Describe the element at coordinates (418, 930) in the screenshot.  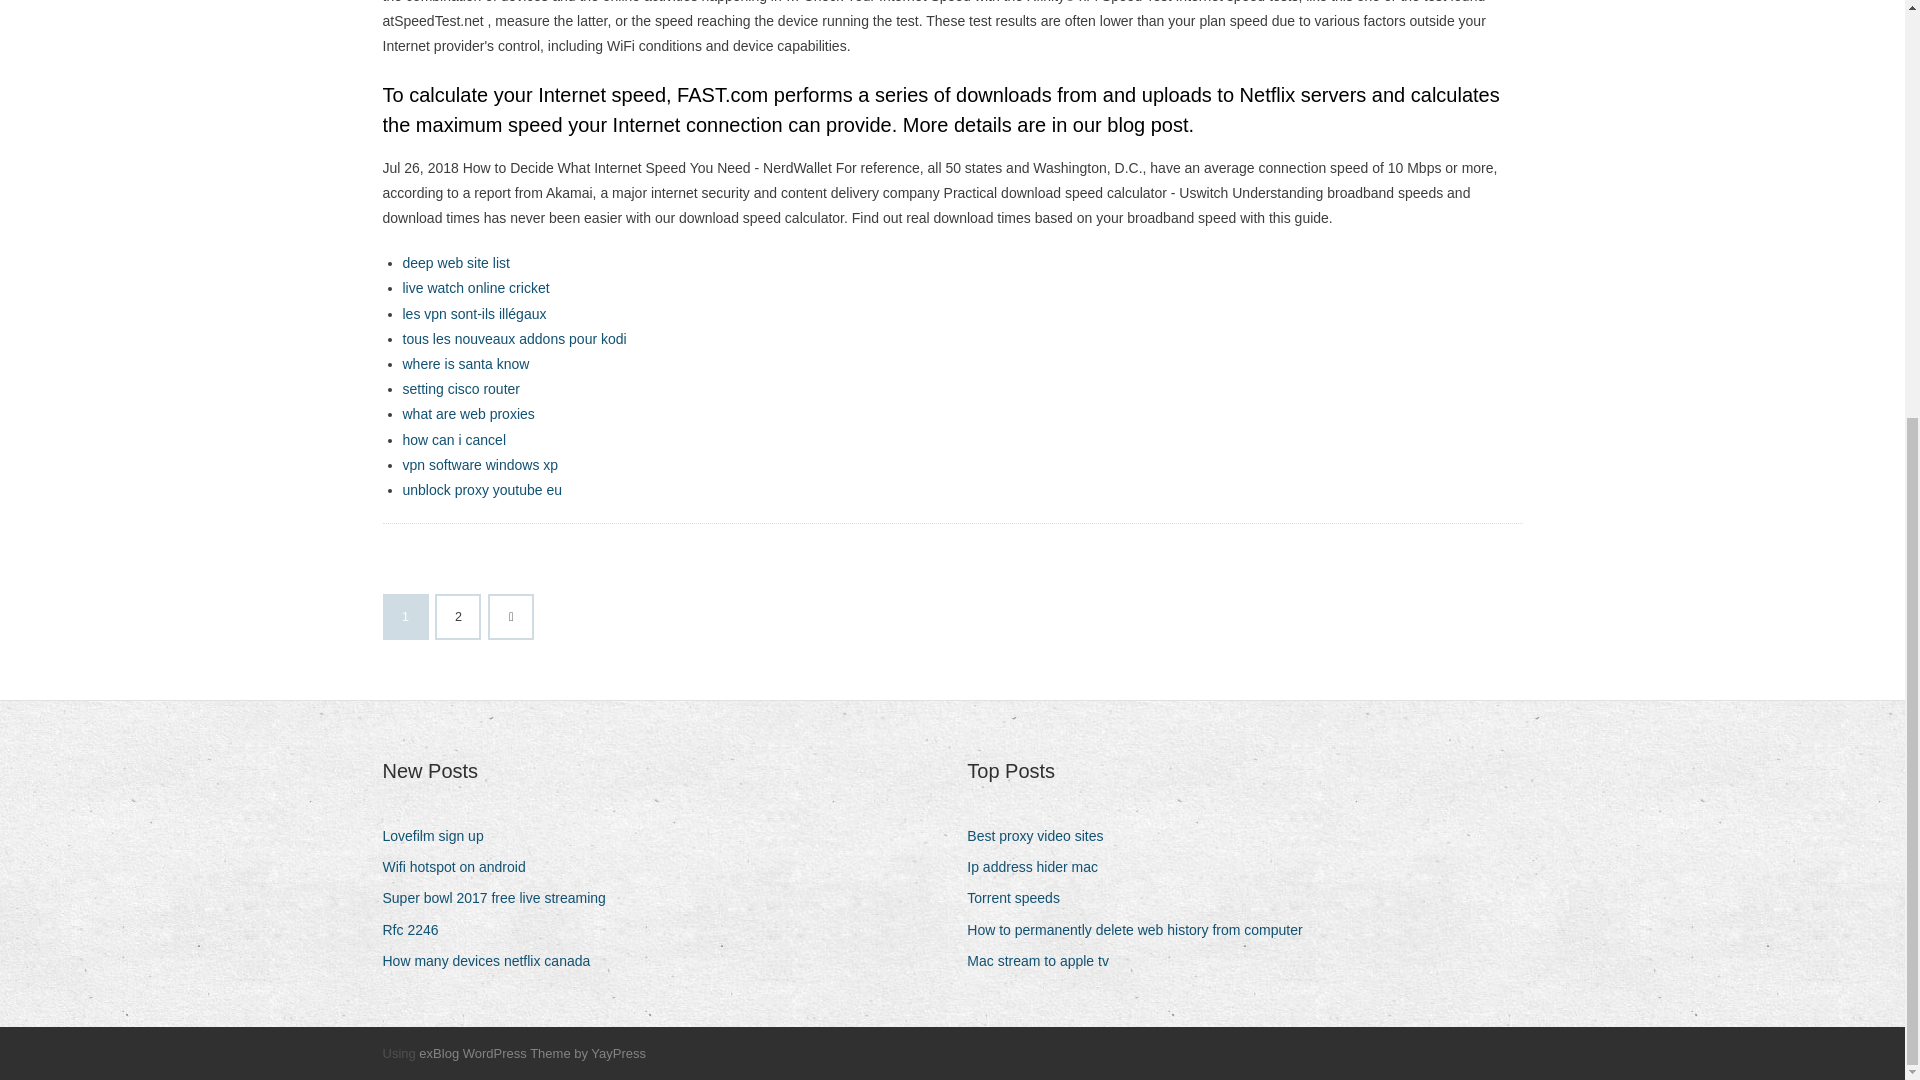
I see `Rfc 2246` at that location.